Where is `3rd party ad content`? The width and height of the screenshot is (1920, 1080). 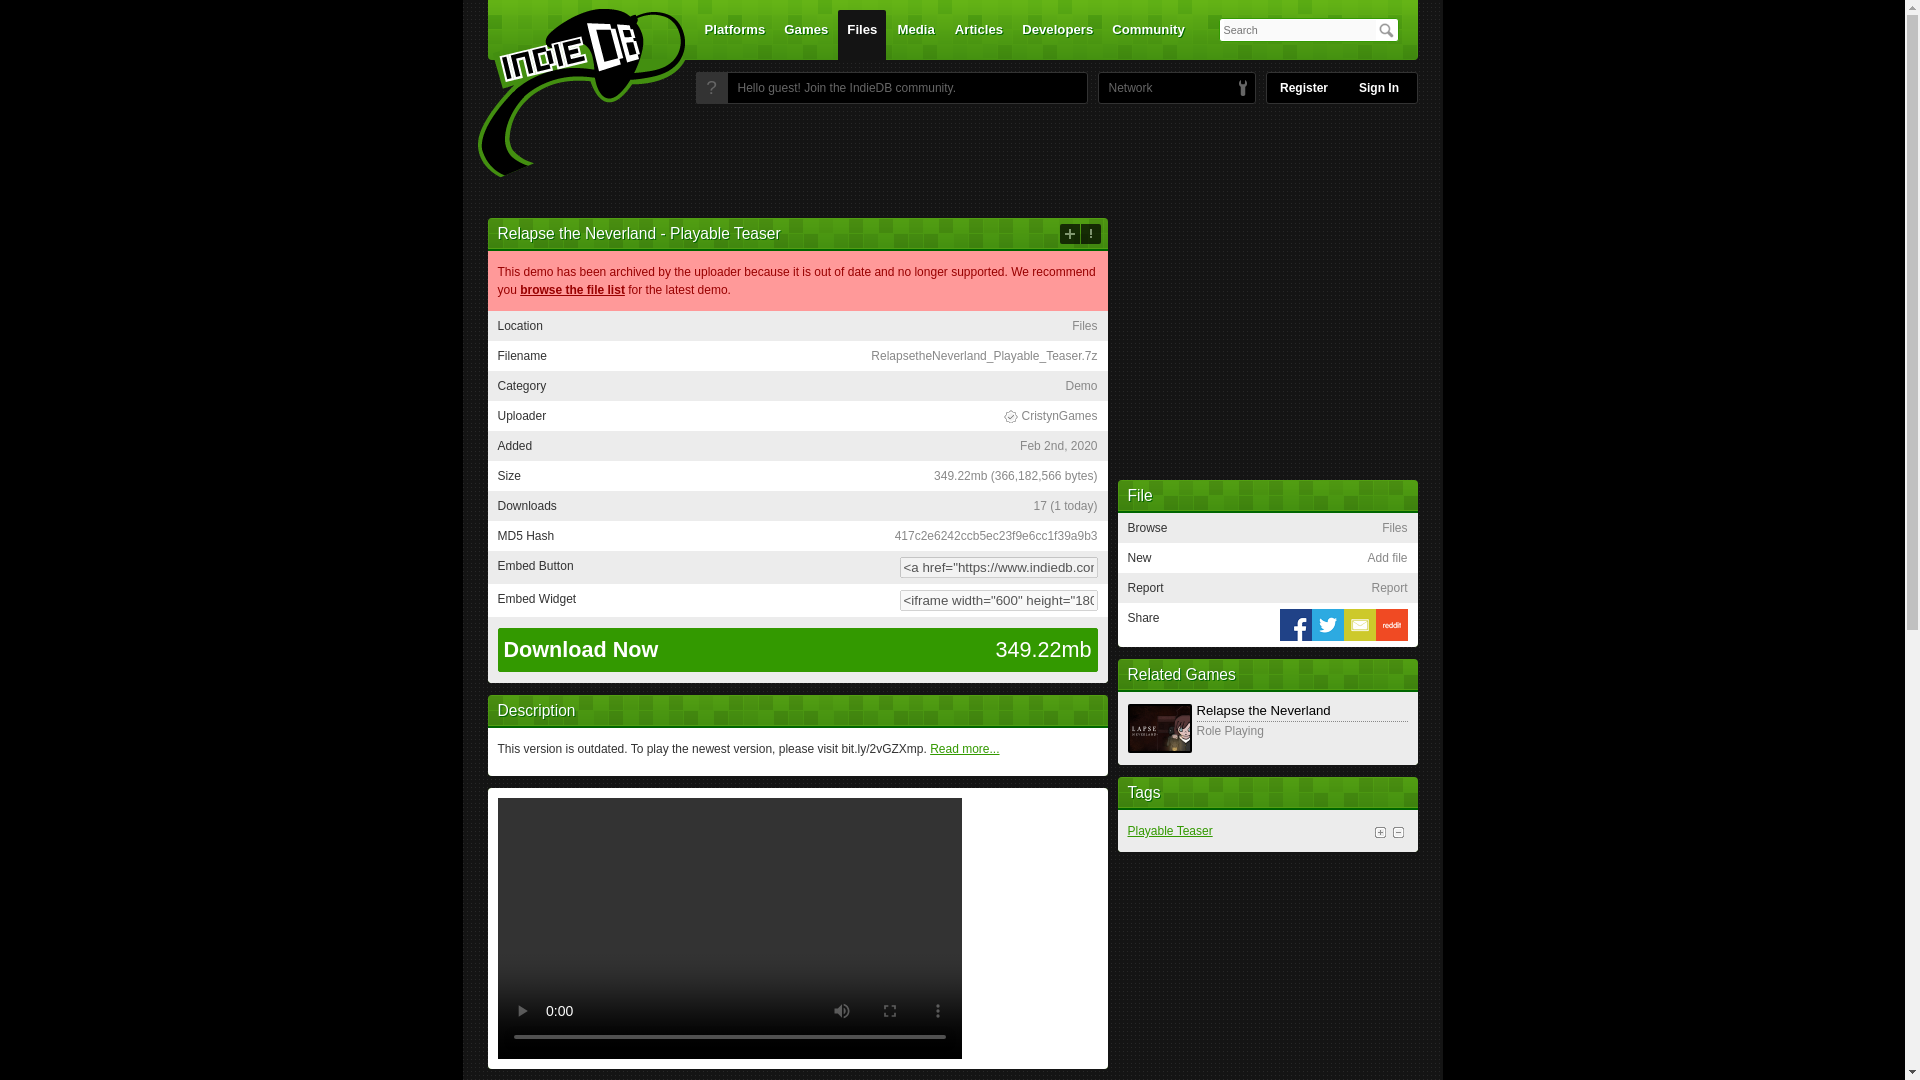 3rd party ad content is located at coordinates (951, 160).